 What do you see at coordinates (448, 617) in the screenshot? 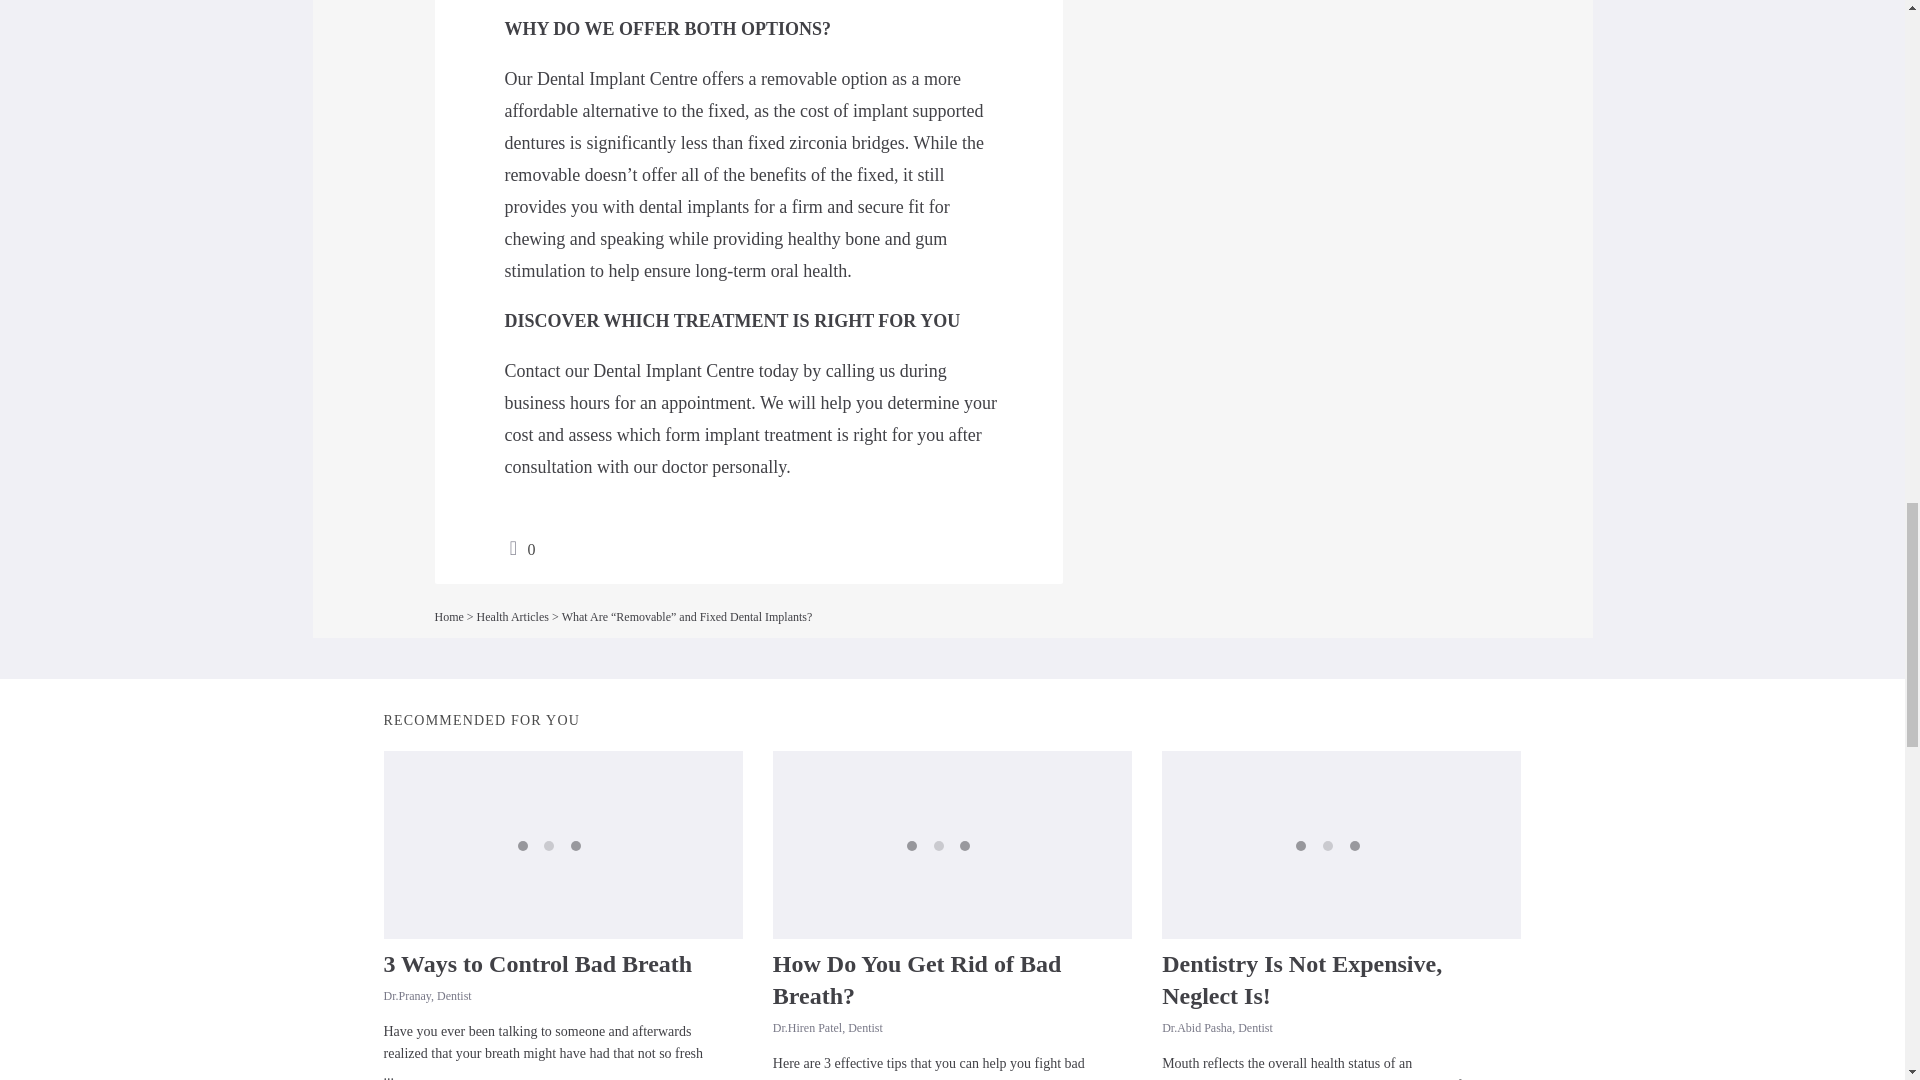
I see `Home` at bounding box center [448, 617].